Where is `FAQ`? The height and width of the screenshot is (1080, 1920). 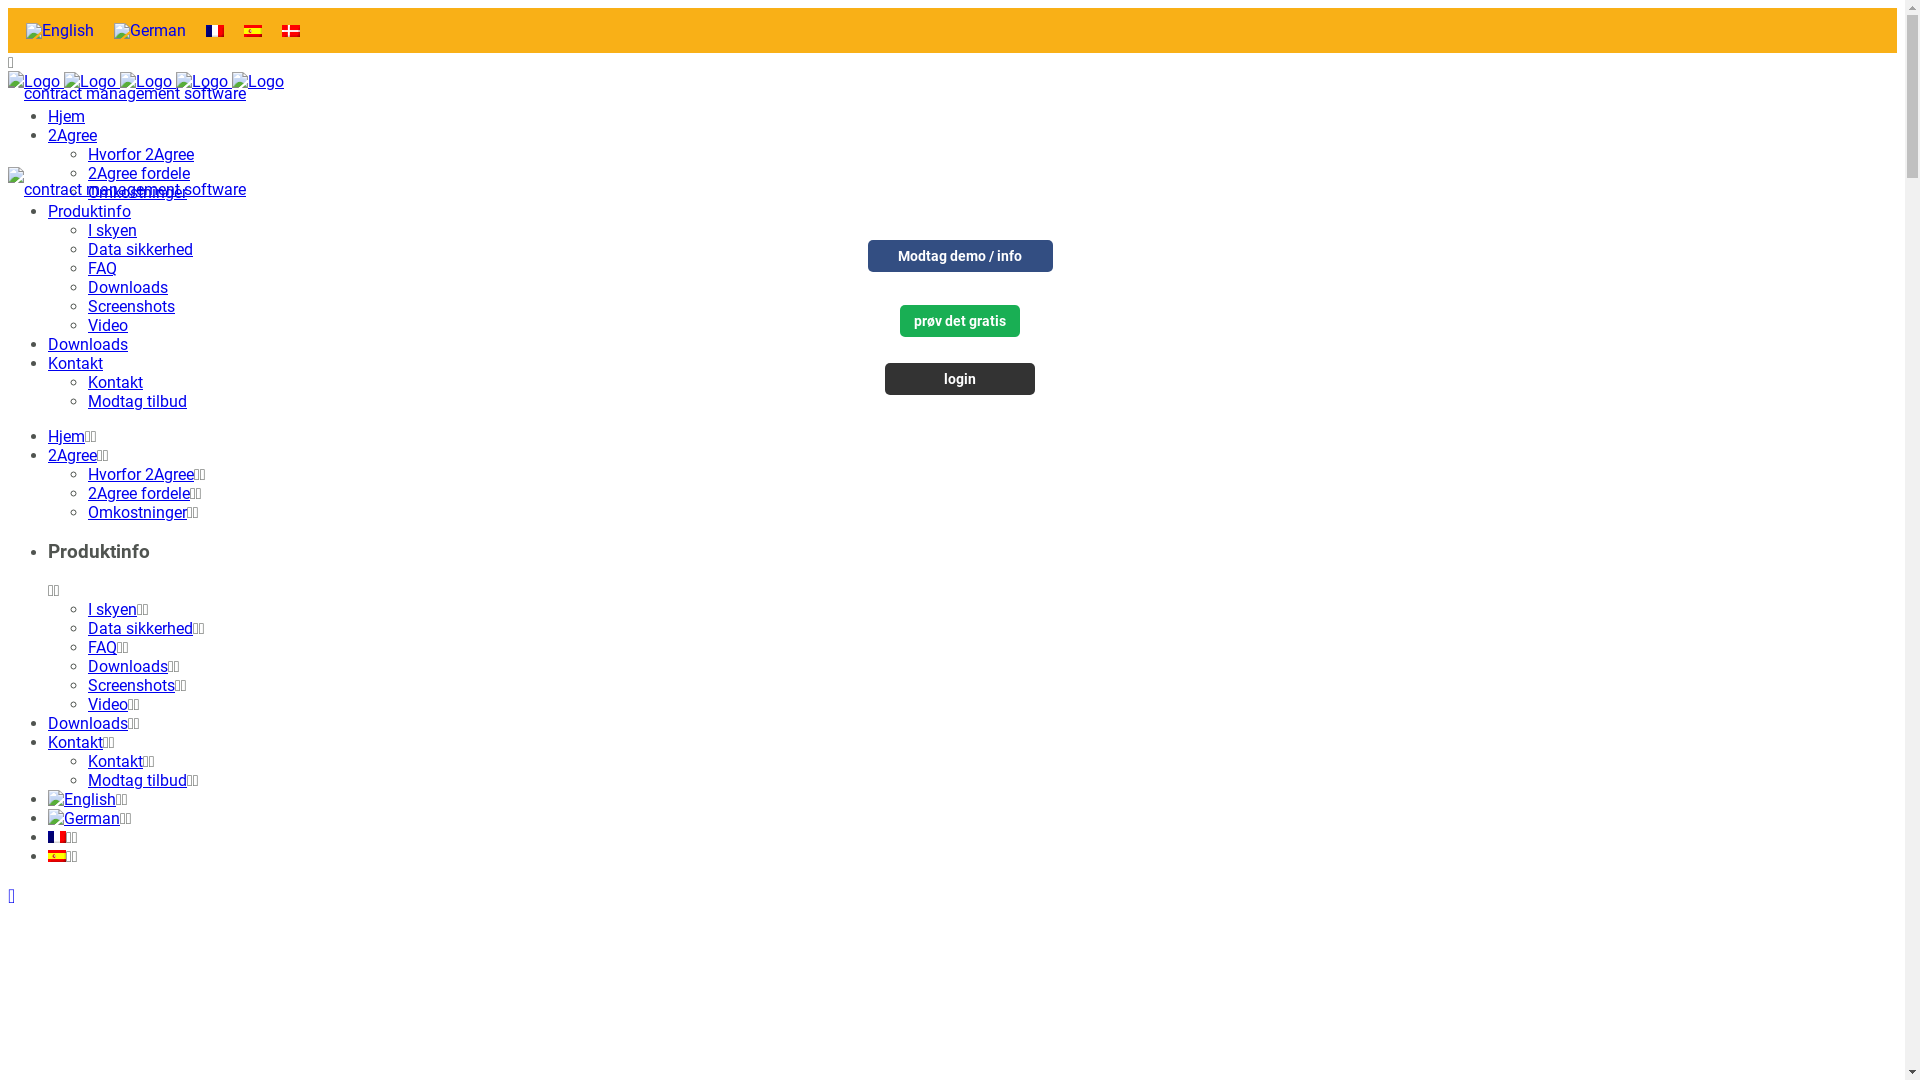
FAQ is located at coordinates (102, 648).